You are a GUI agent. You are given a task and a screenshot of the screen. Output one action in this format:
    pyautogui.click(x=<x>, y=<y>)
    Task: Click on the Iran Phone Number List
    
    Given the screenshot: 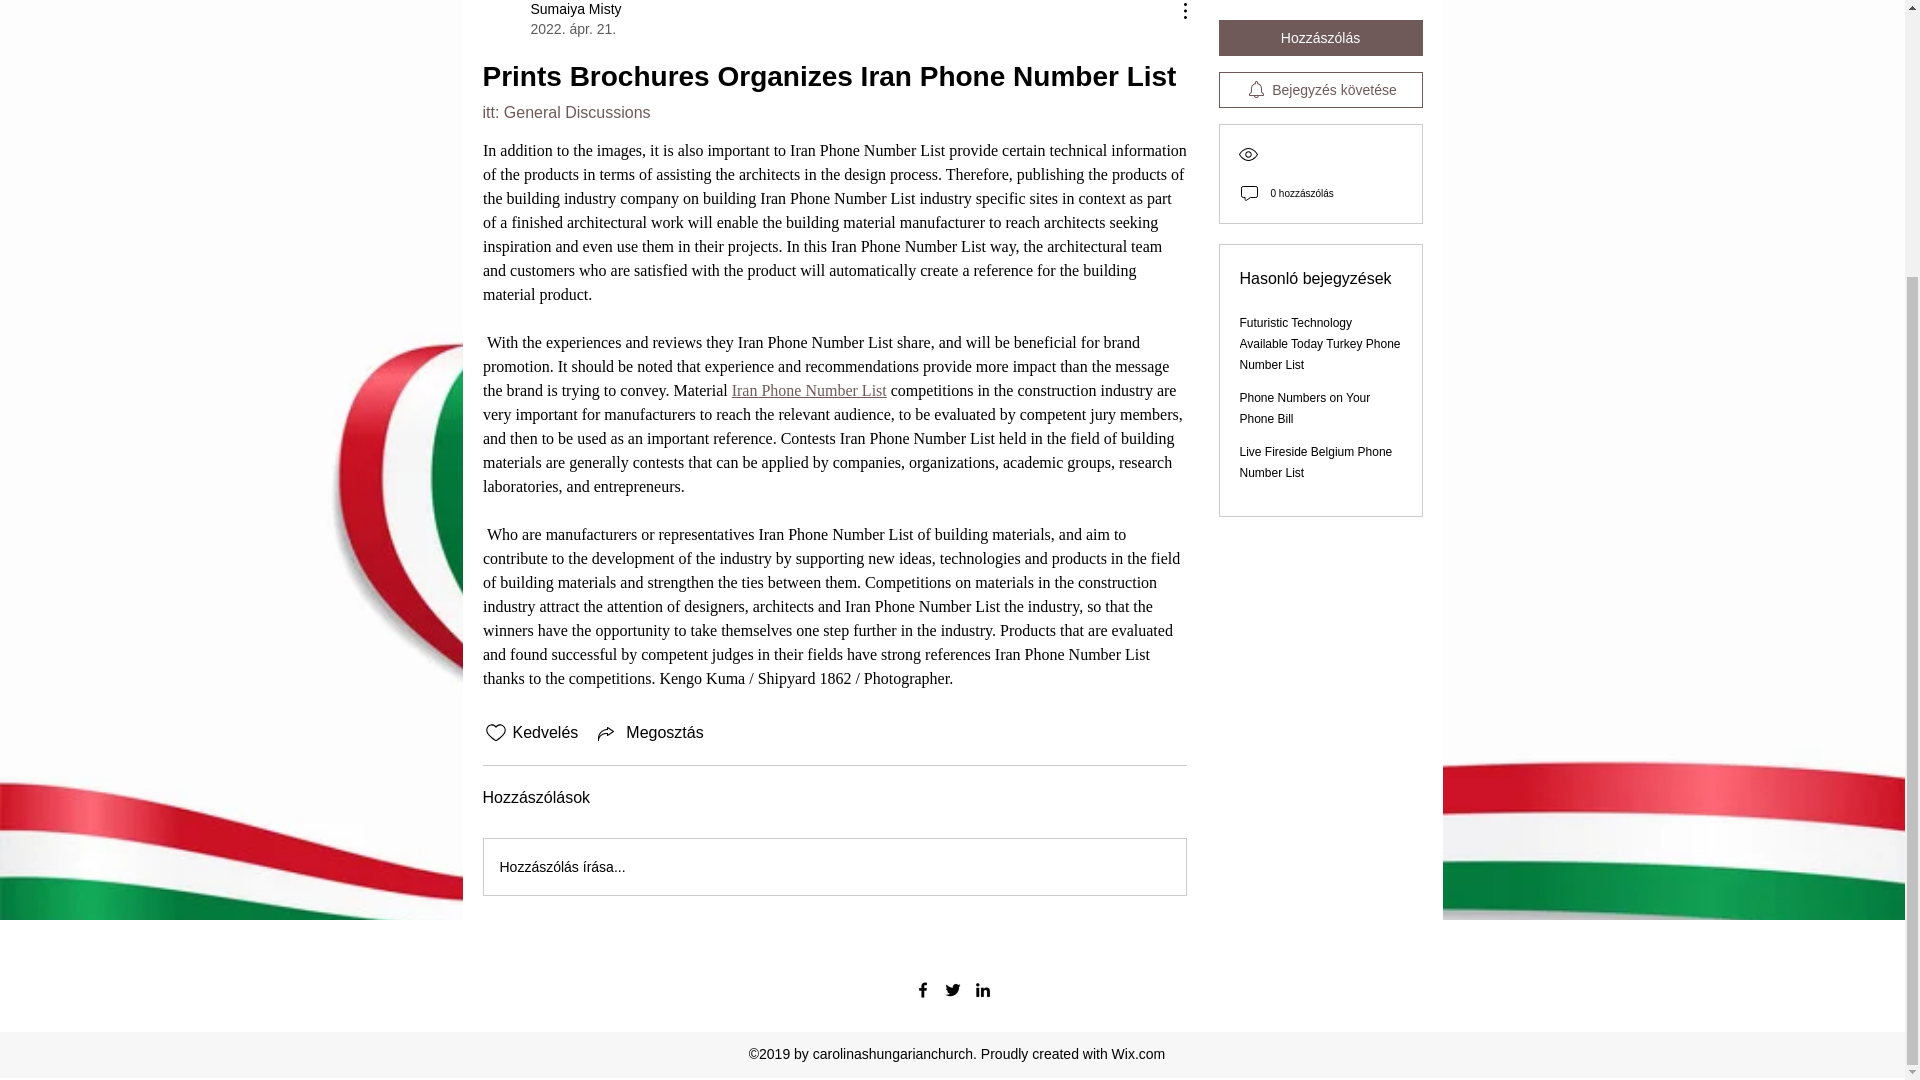 What is the action you would take?
    pyautogui.click(x=808, y=390)
    